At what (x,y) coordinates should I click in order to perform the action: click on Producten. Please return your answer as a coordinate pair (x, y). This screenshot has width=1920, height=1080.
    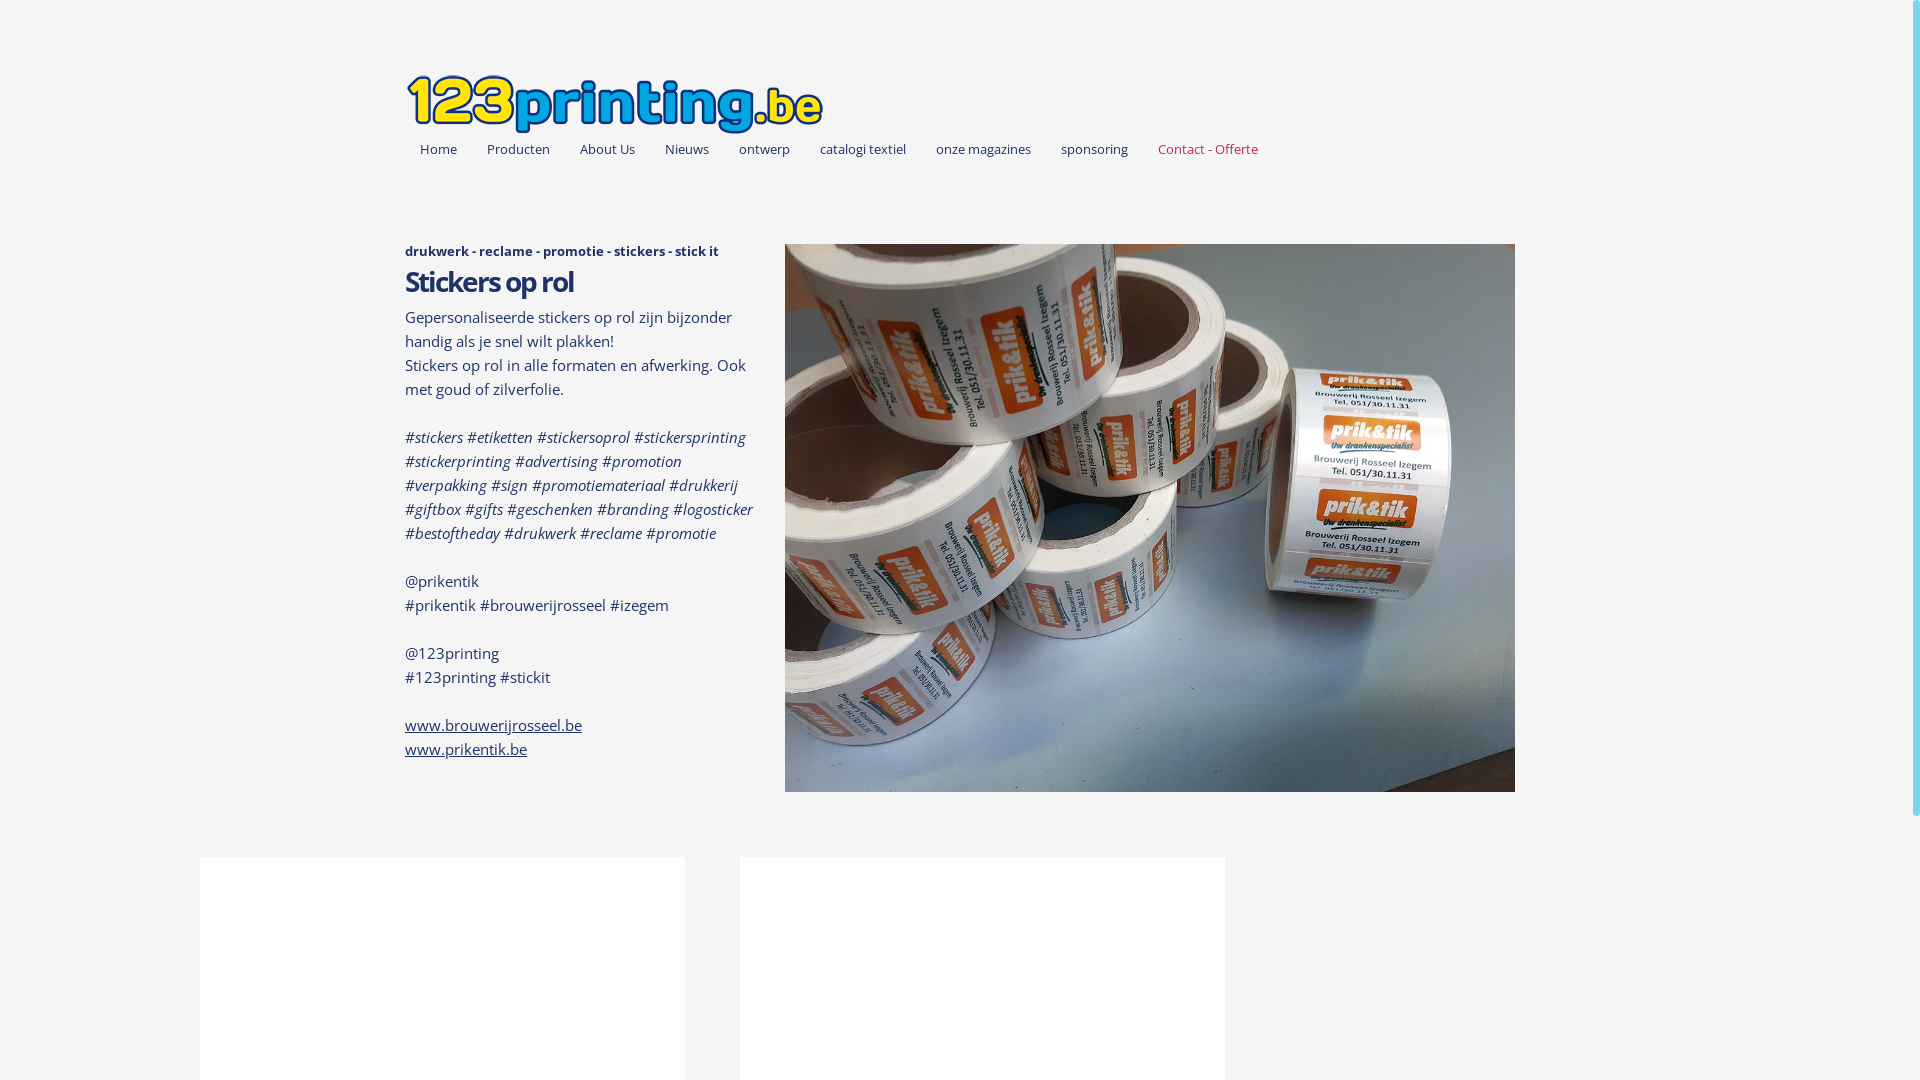
    Looking at the image, I should click on (518, 150).